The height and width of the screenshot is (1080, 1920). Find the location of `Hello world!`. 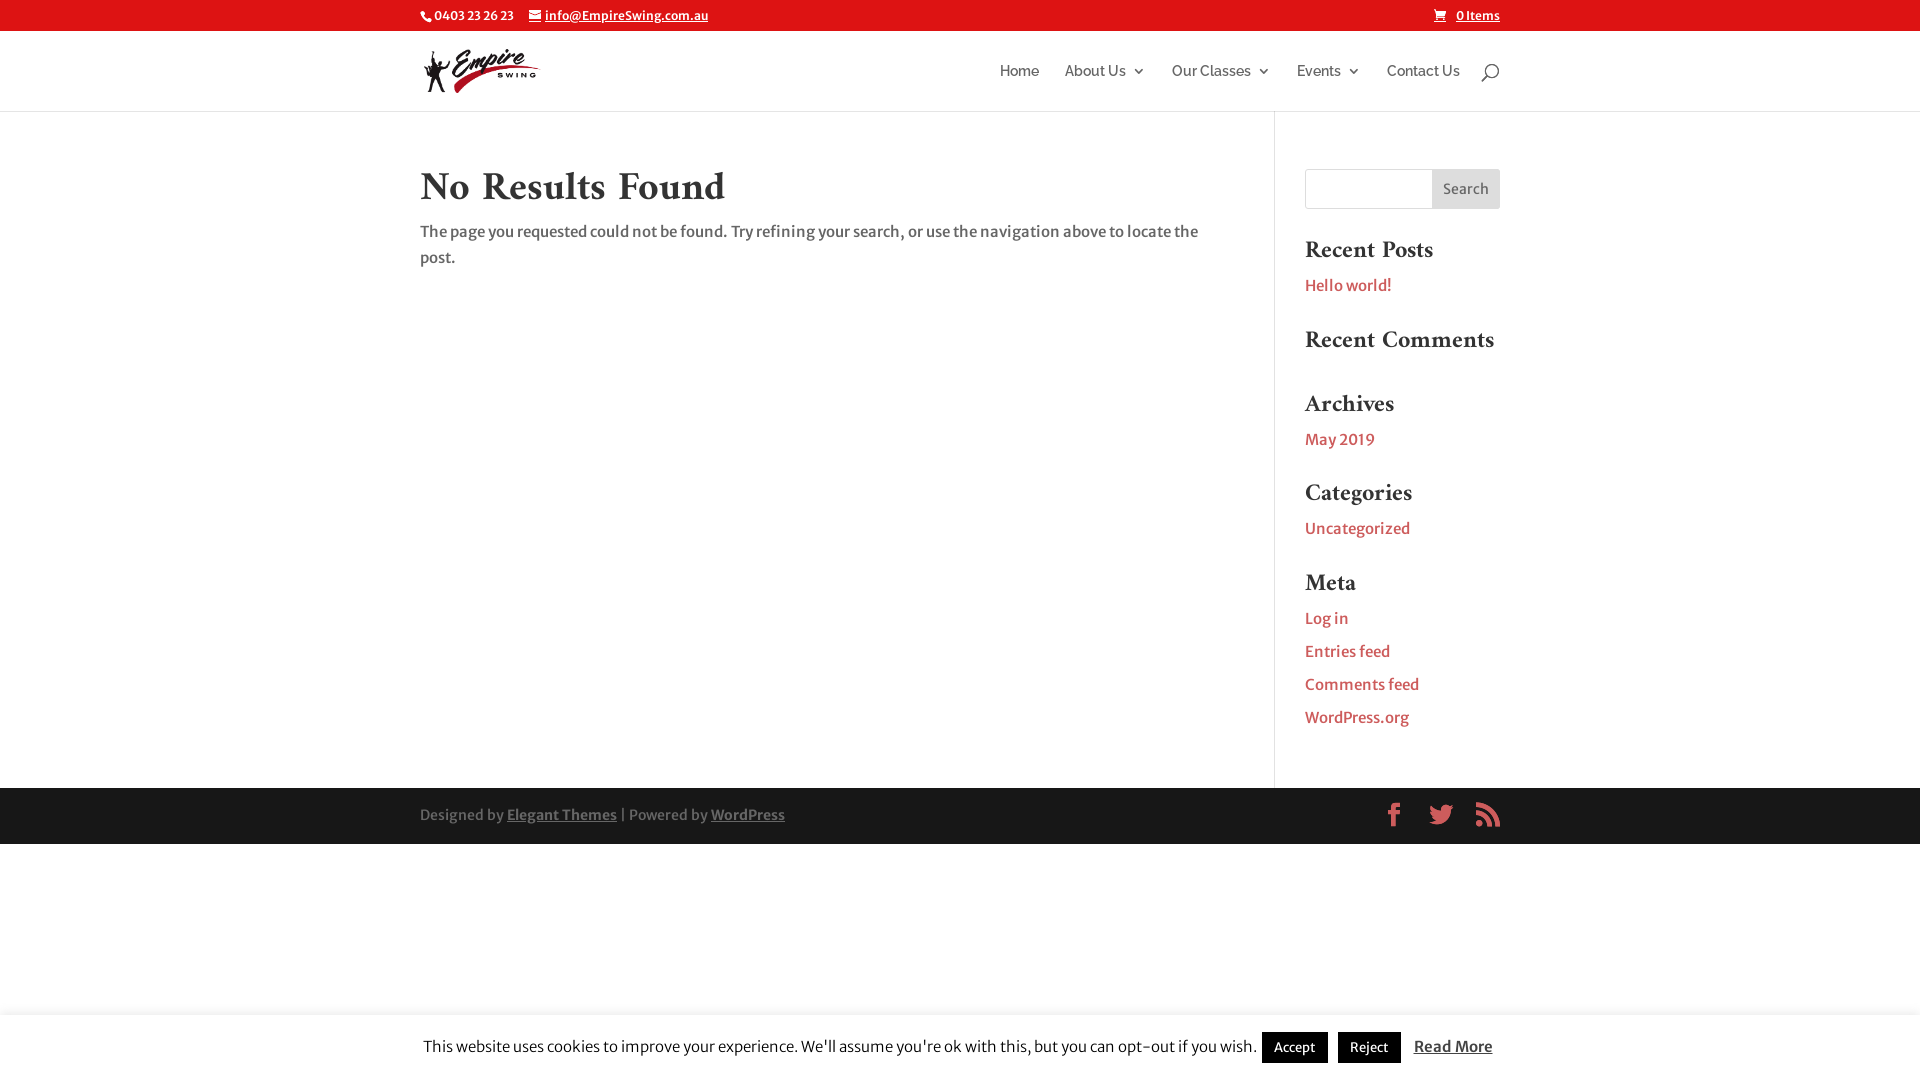

Hello world! is located at coordinates (1348, 286).